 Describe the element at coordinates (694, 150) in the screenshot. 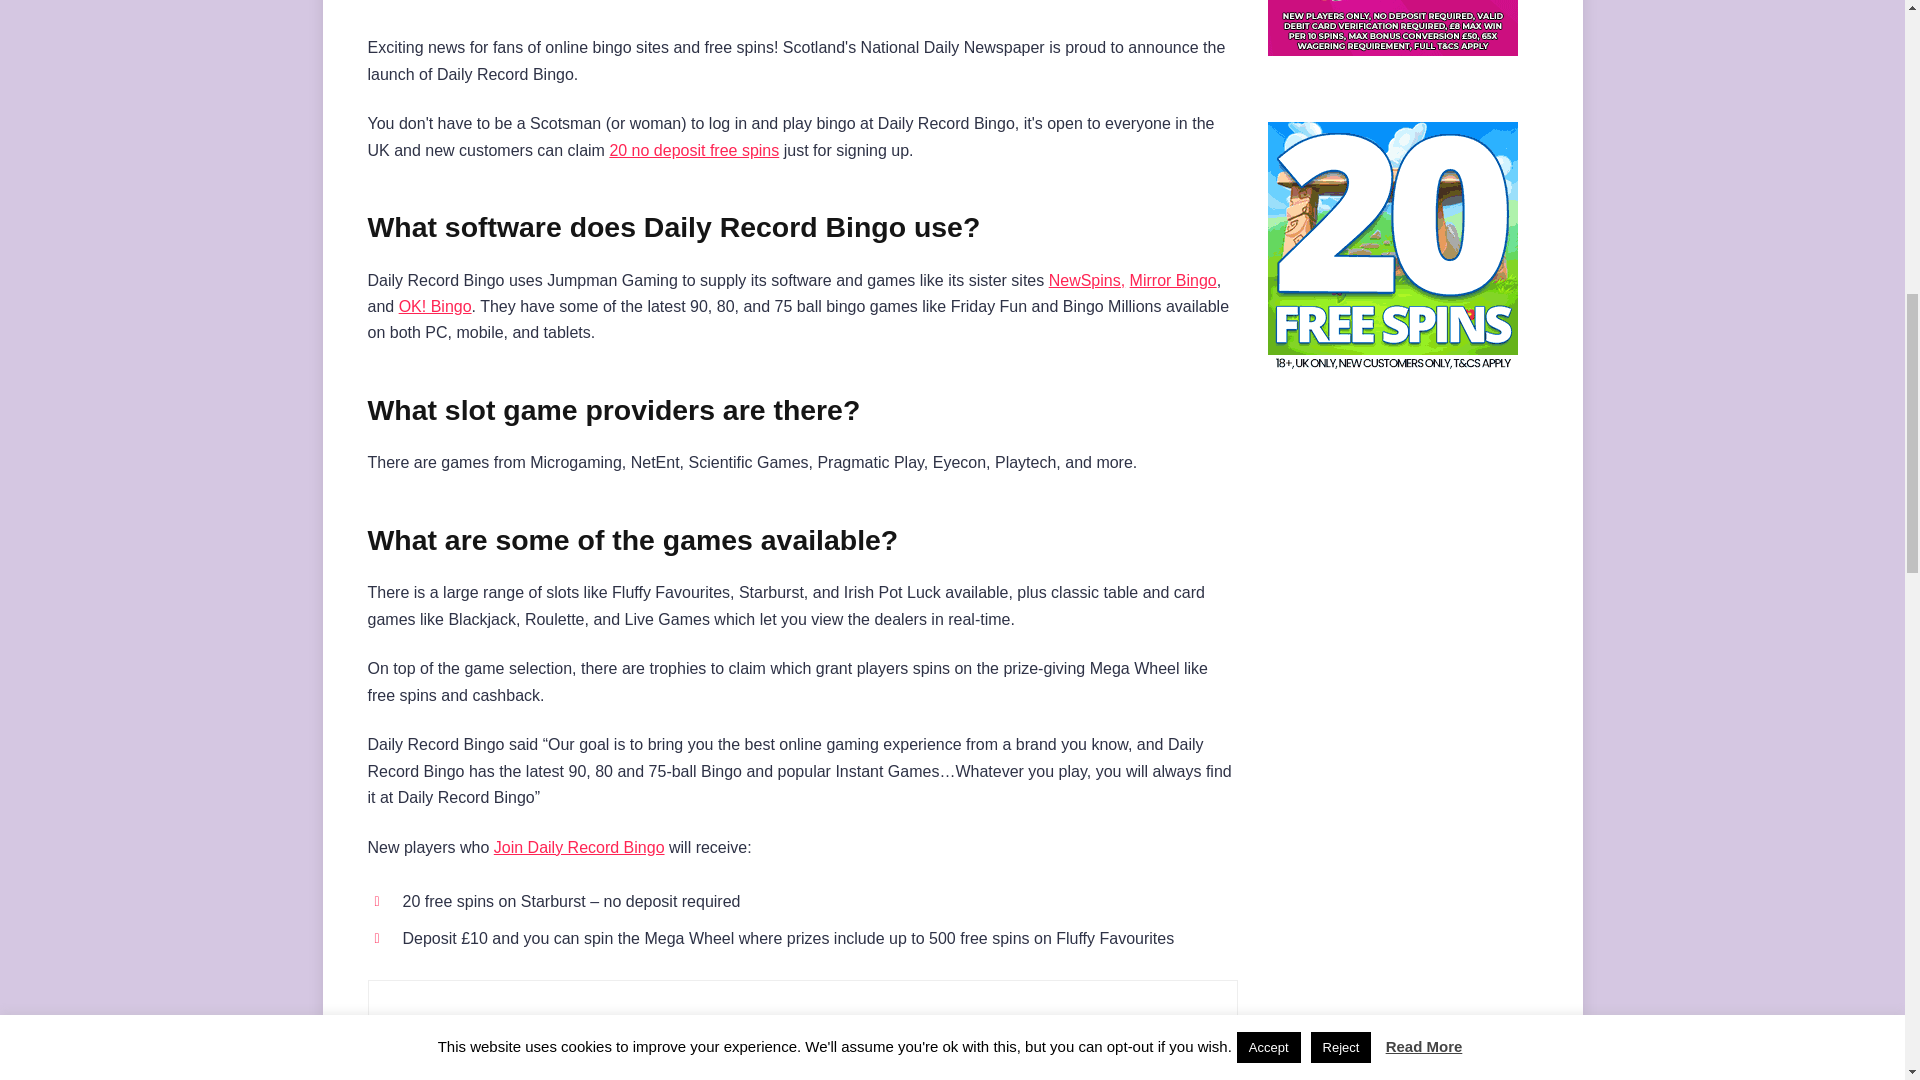

I see `20 no deposit free spins` at that location.